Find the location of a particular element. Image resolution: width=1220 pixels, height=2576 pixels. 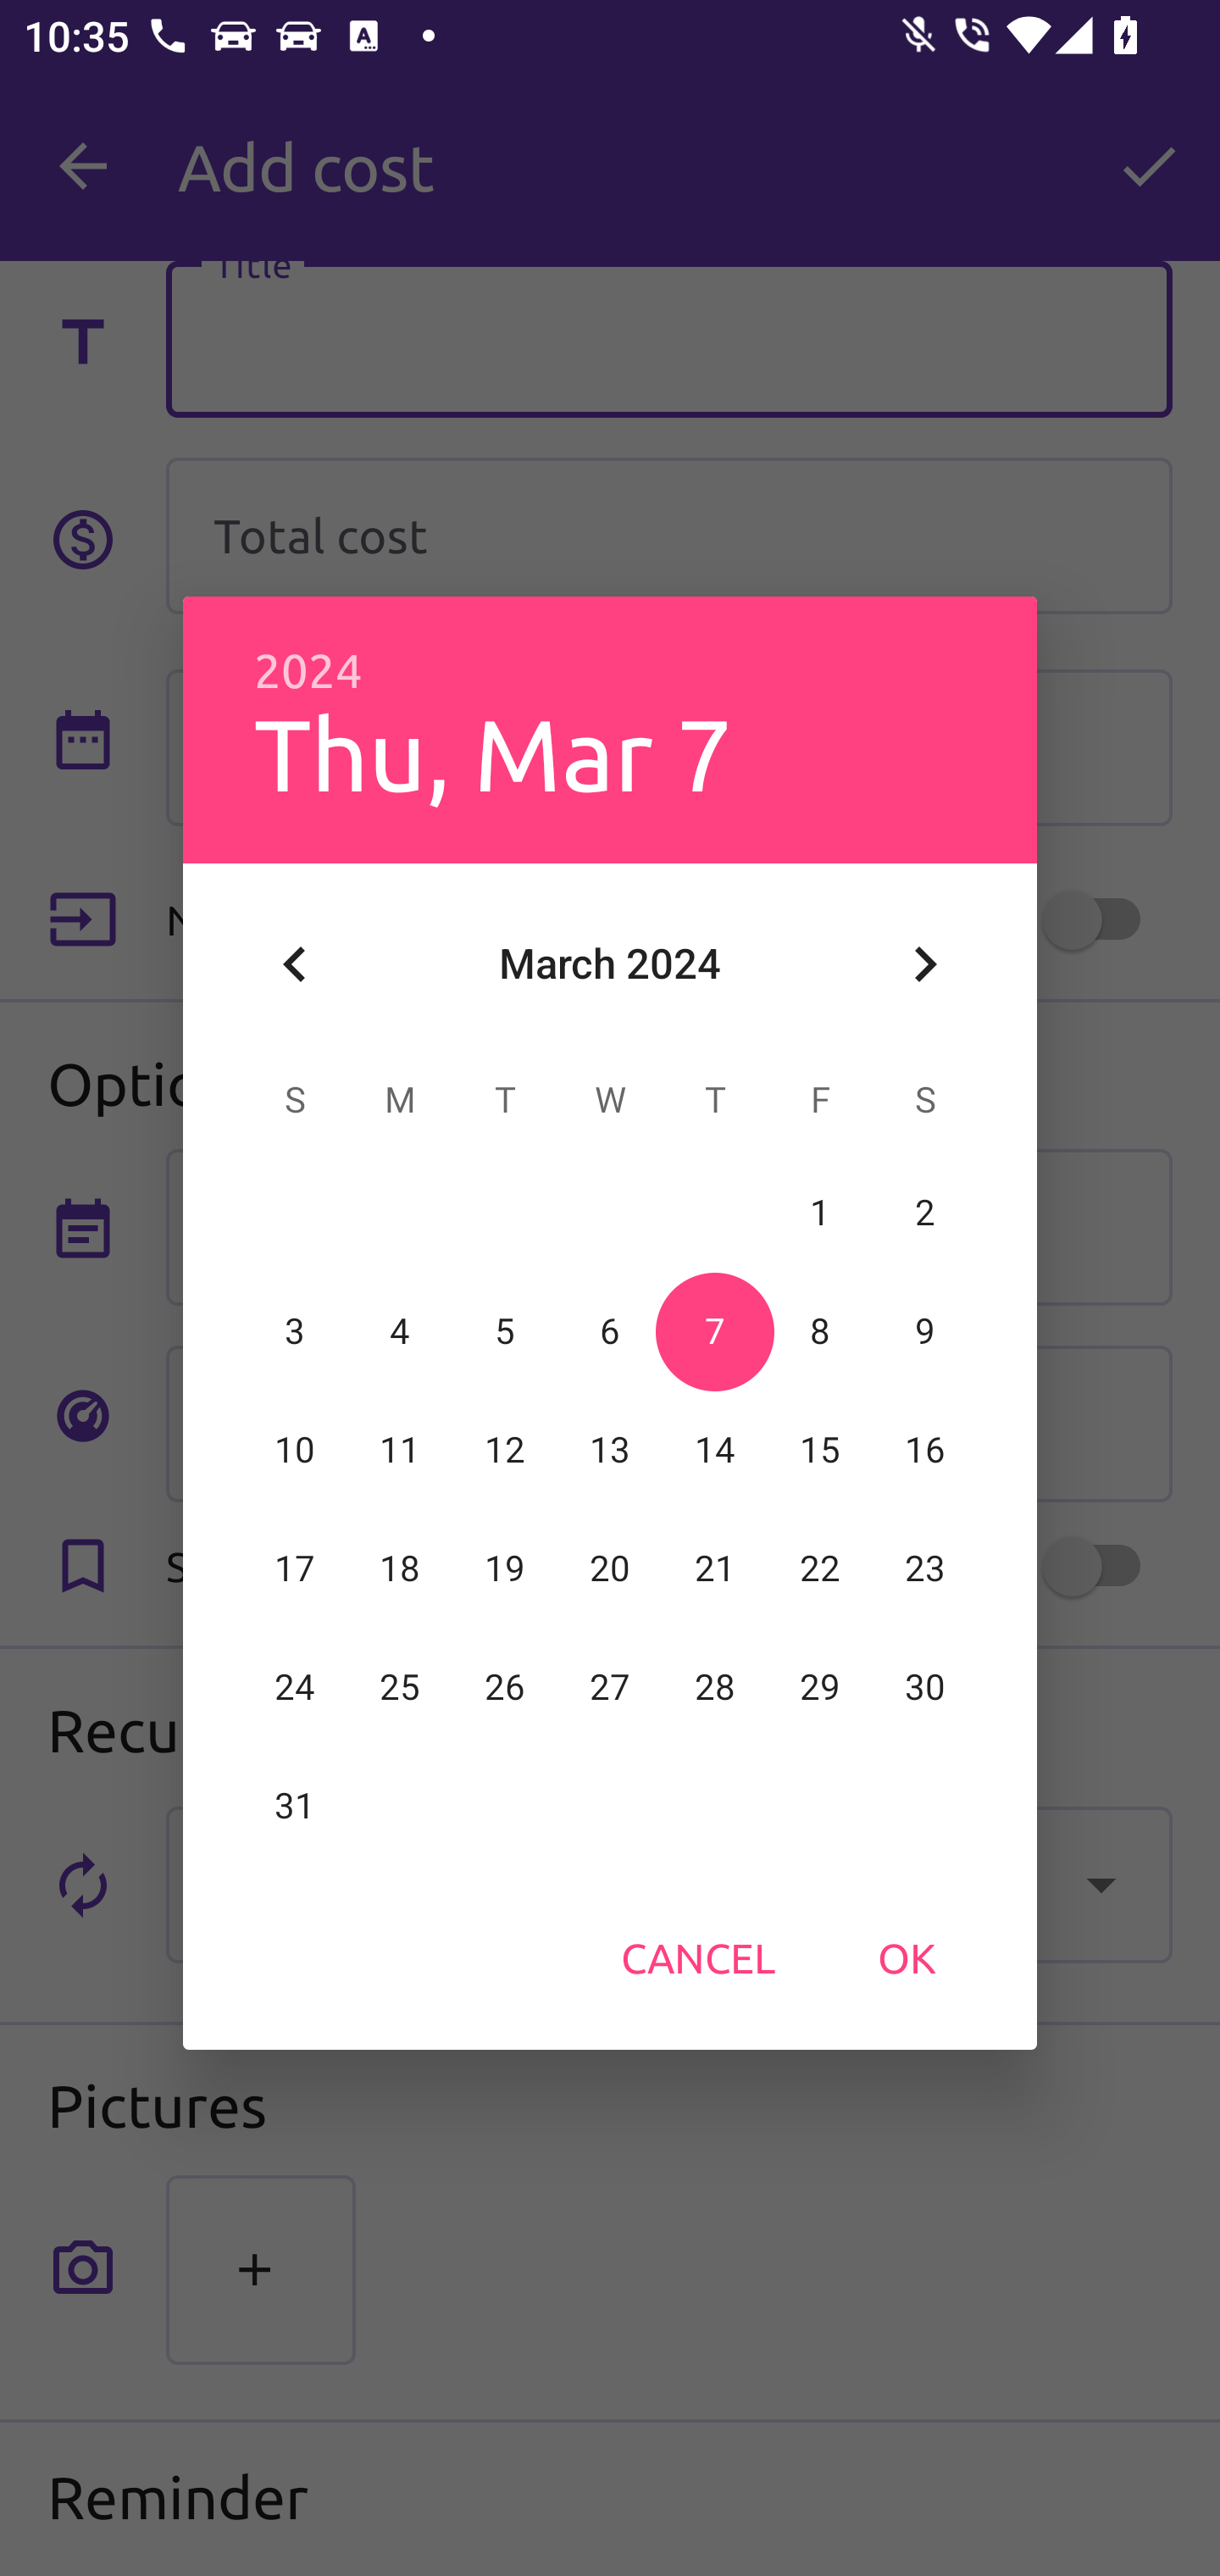

8 08 March 2024 is located at coordinates (819, 1331).